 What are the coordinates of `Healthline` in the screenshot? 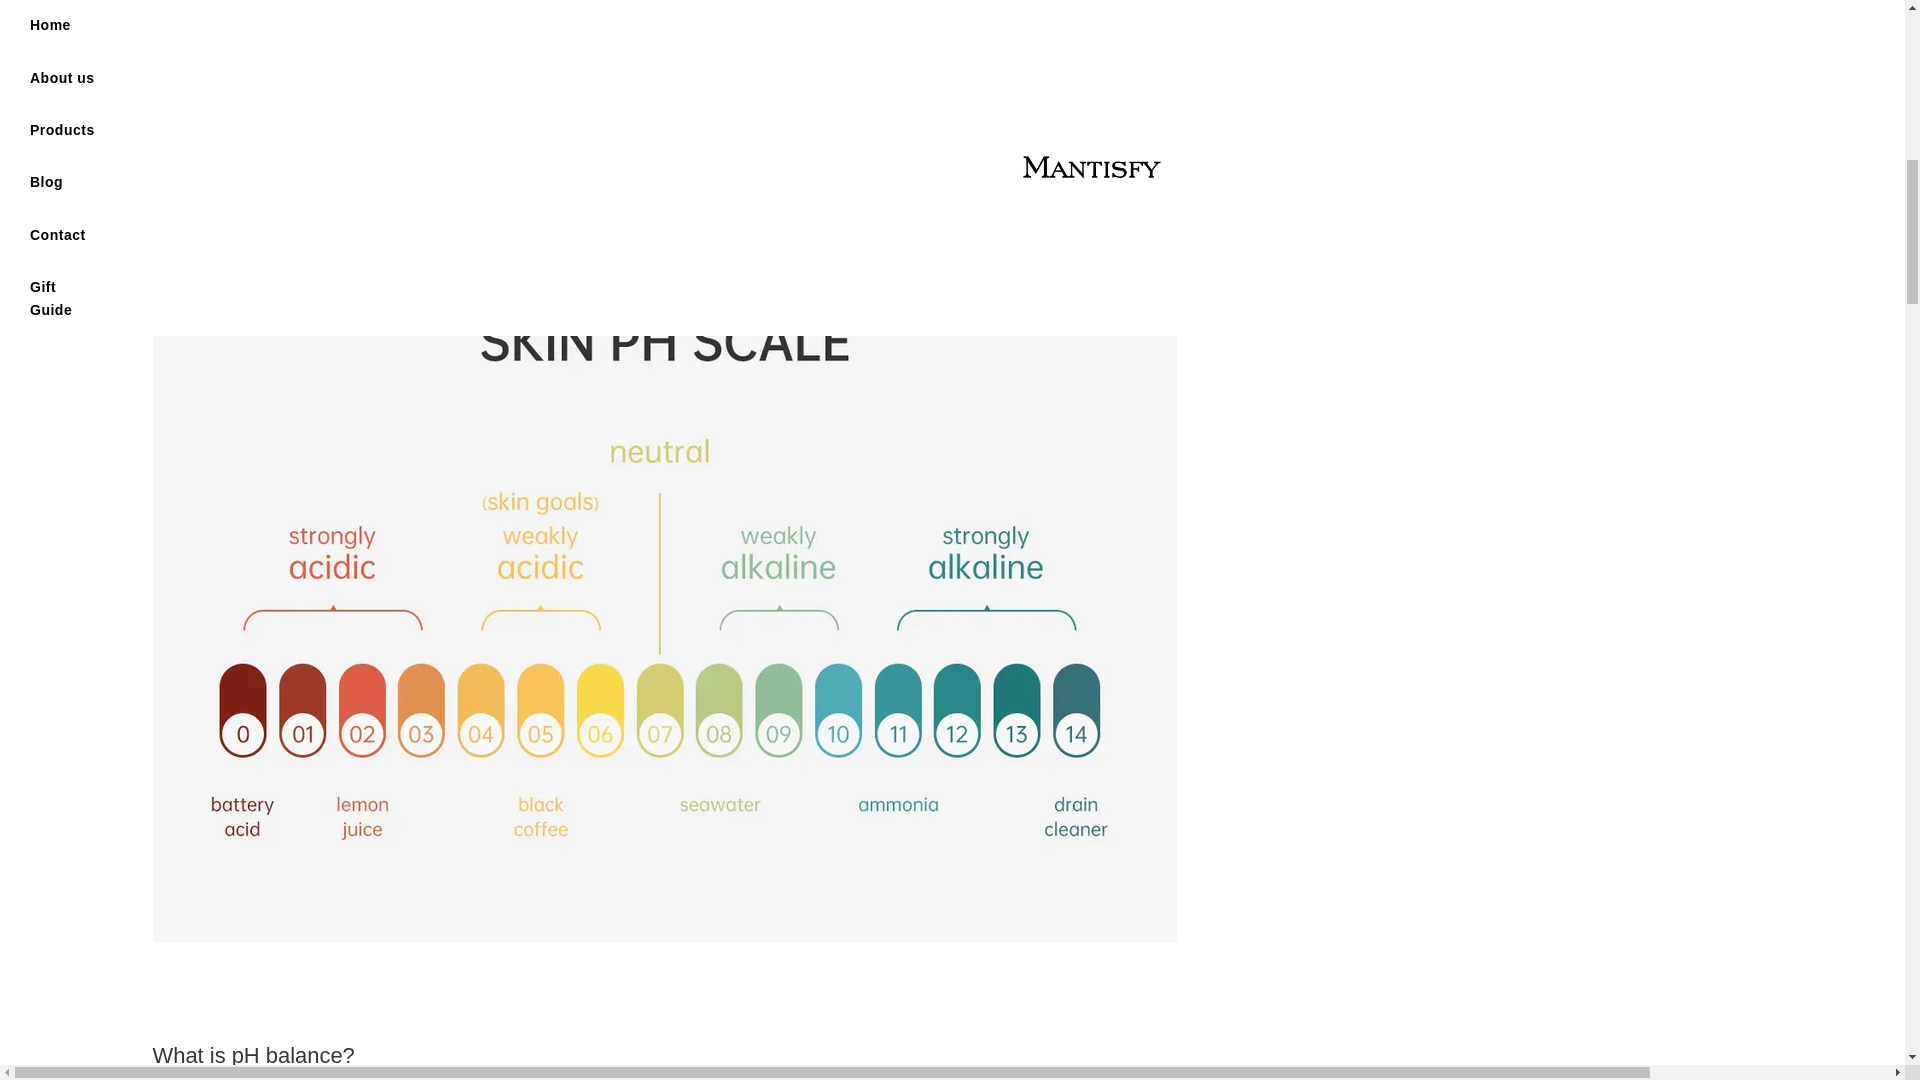 It's located at (454, 231).